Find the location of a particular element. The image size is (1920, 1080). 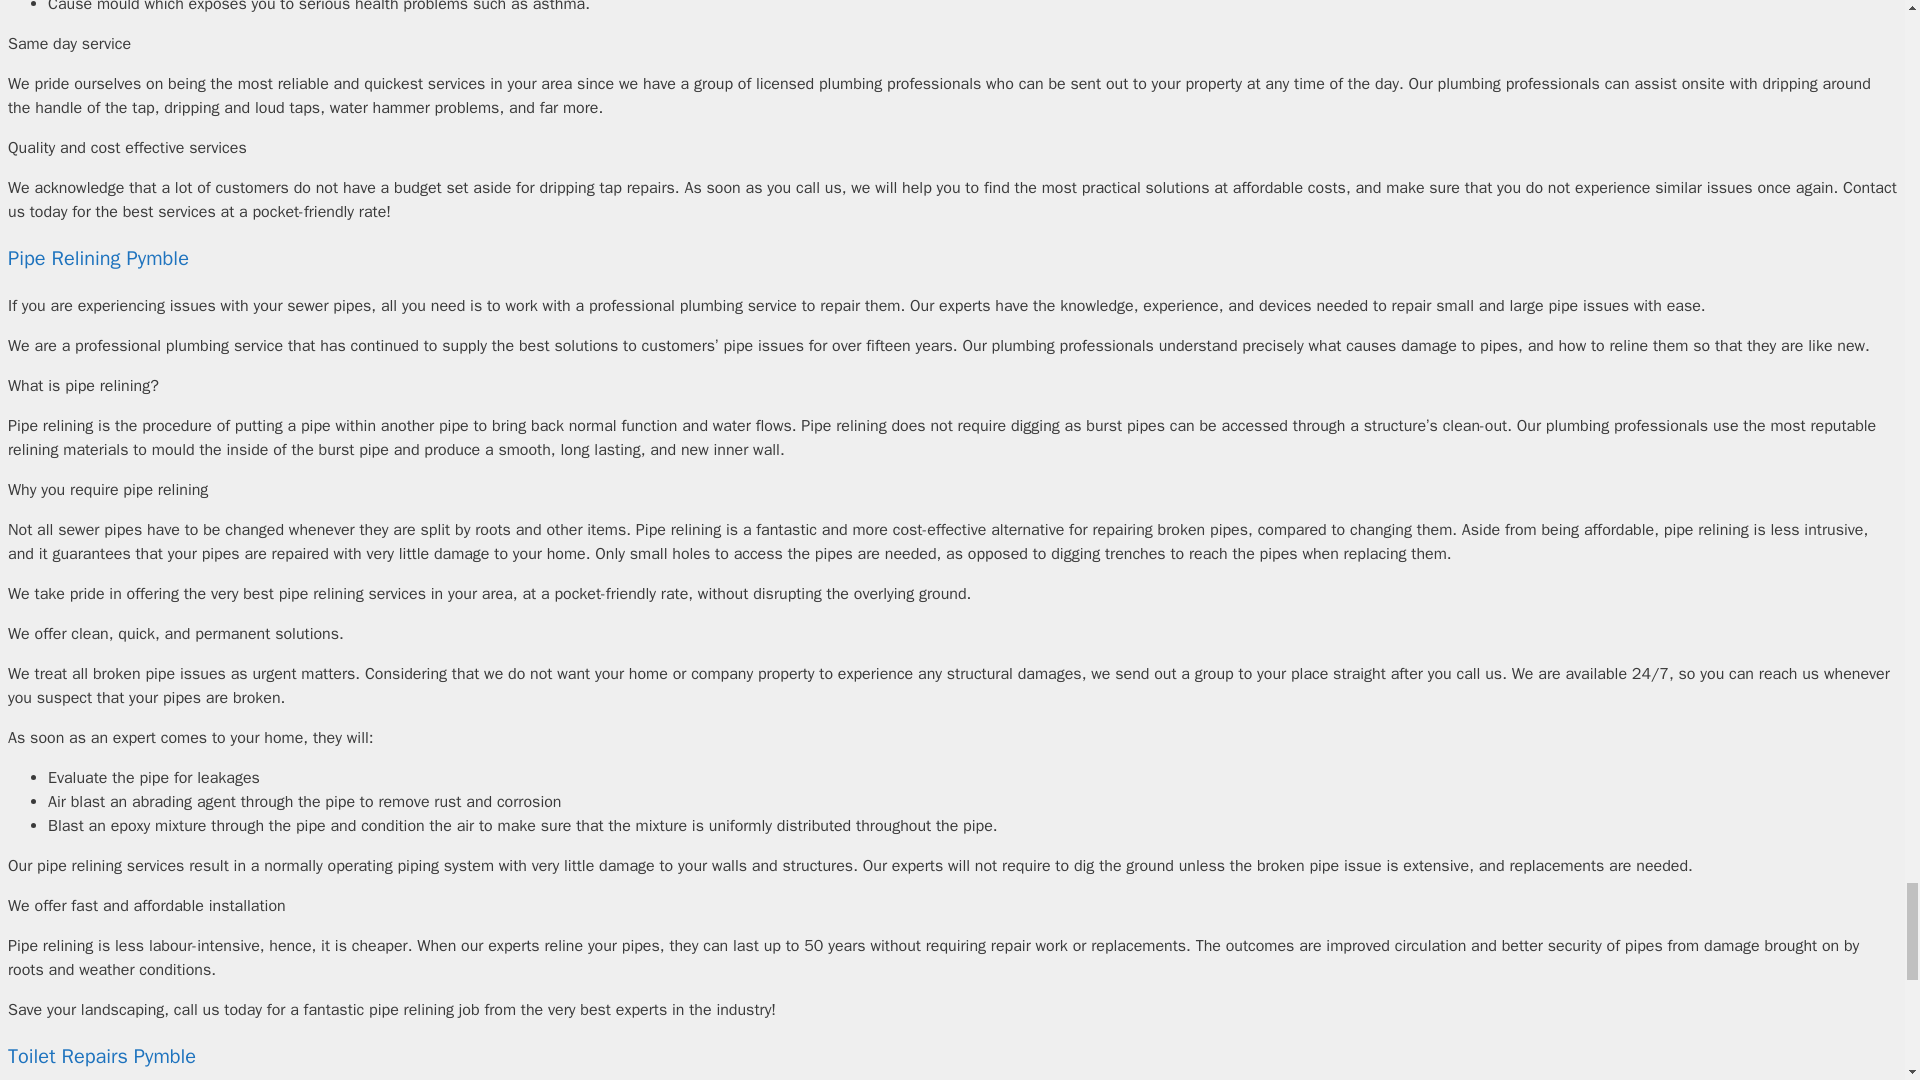

Pipe Relining Pymble is located at coordinates (98, 258).